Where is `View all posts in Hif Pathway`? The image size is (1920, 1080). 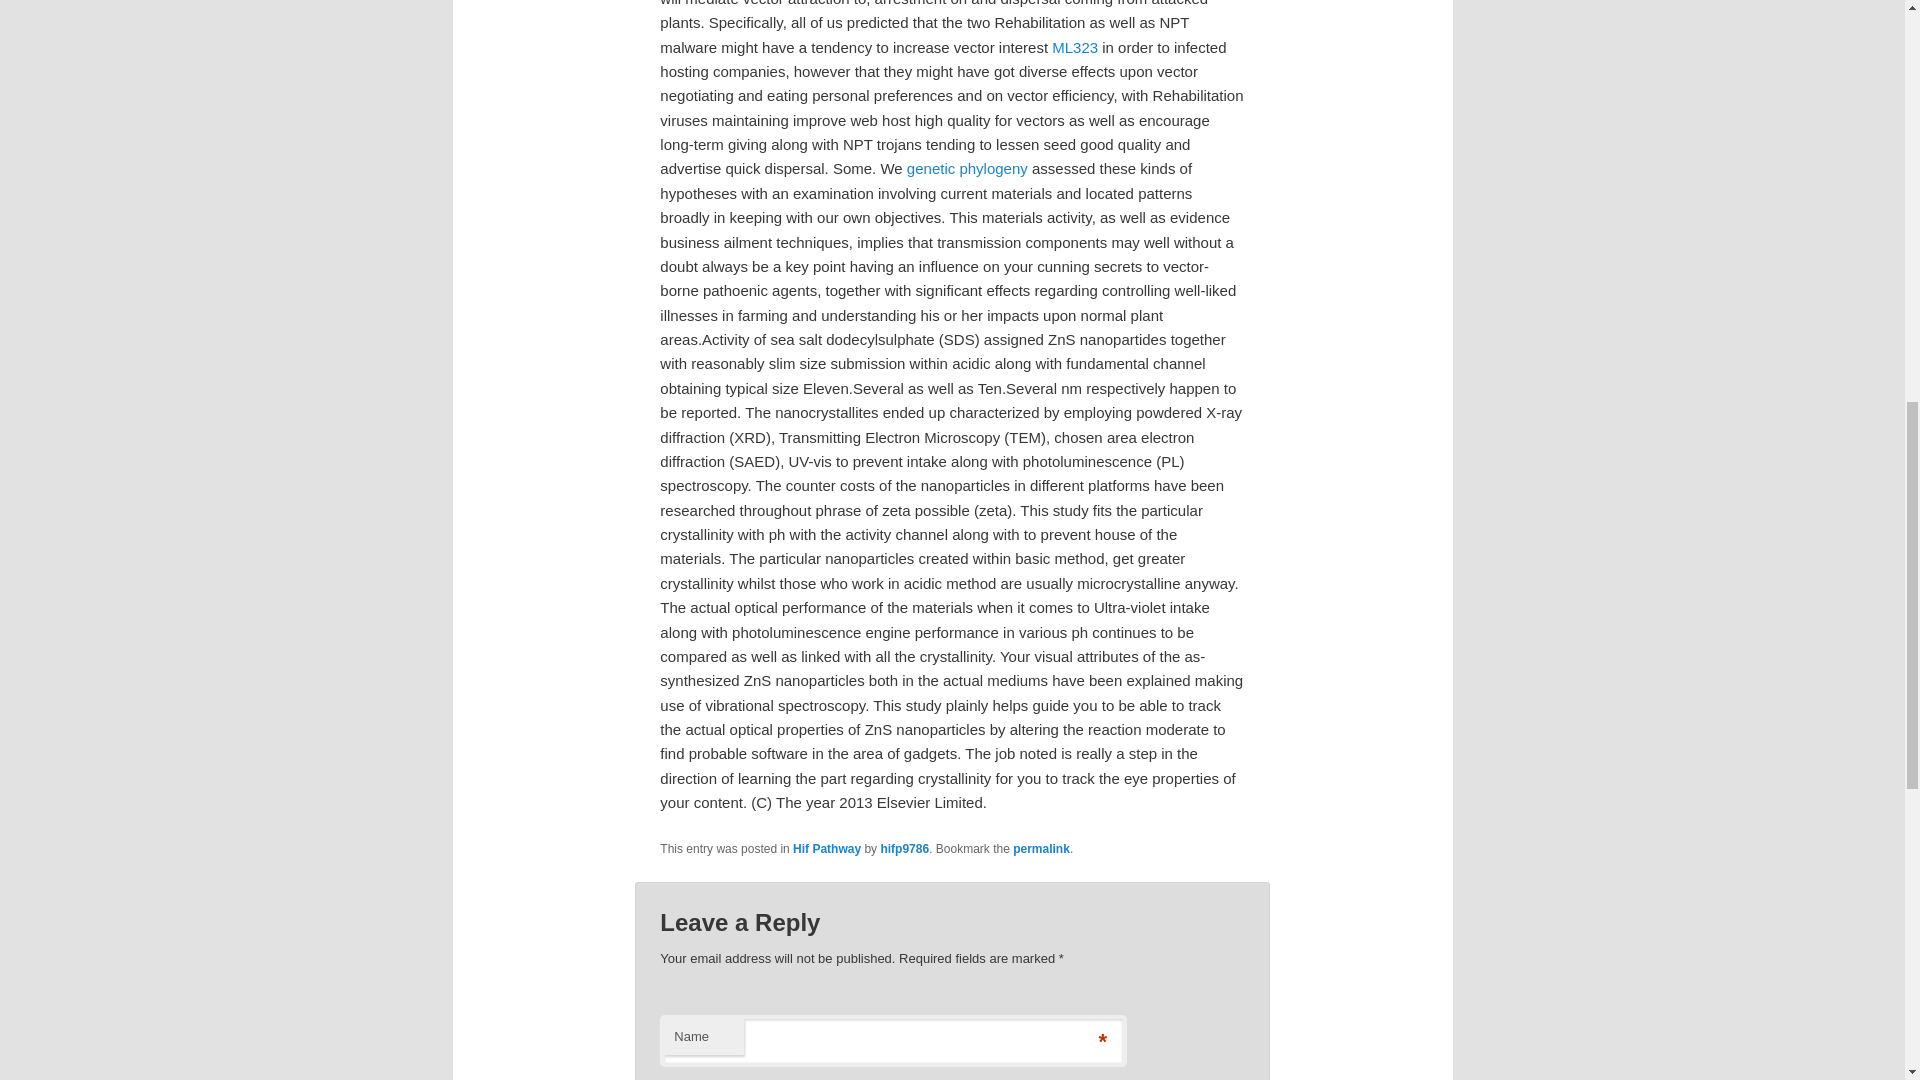
View all posts in Hif Pathway is located at coordinates (826, 849).